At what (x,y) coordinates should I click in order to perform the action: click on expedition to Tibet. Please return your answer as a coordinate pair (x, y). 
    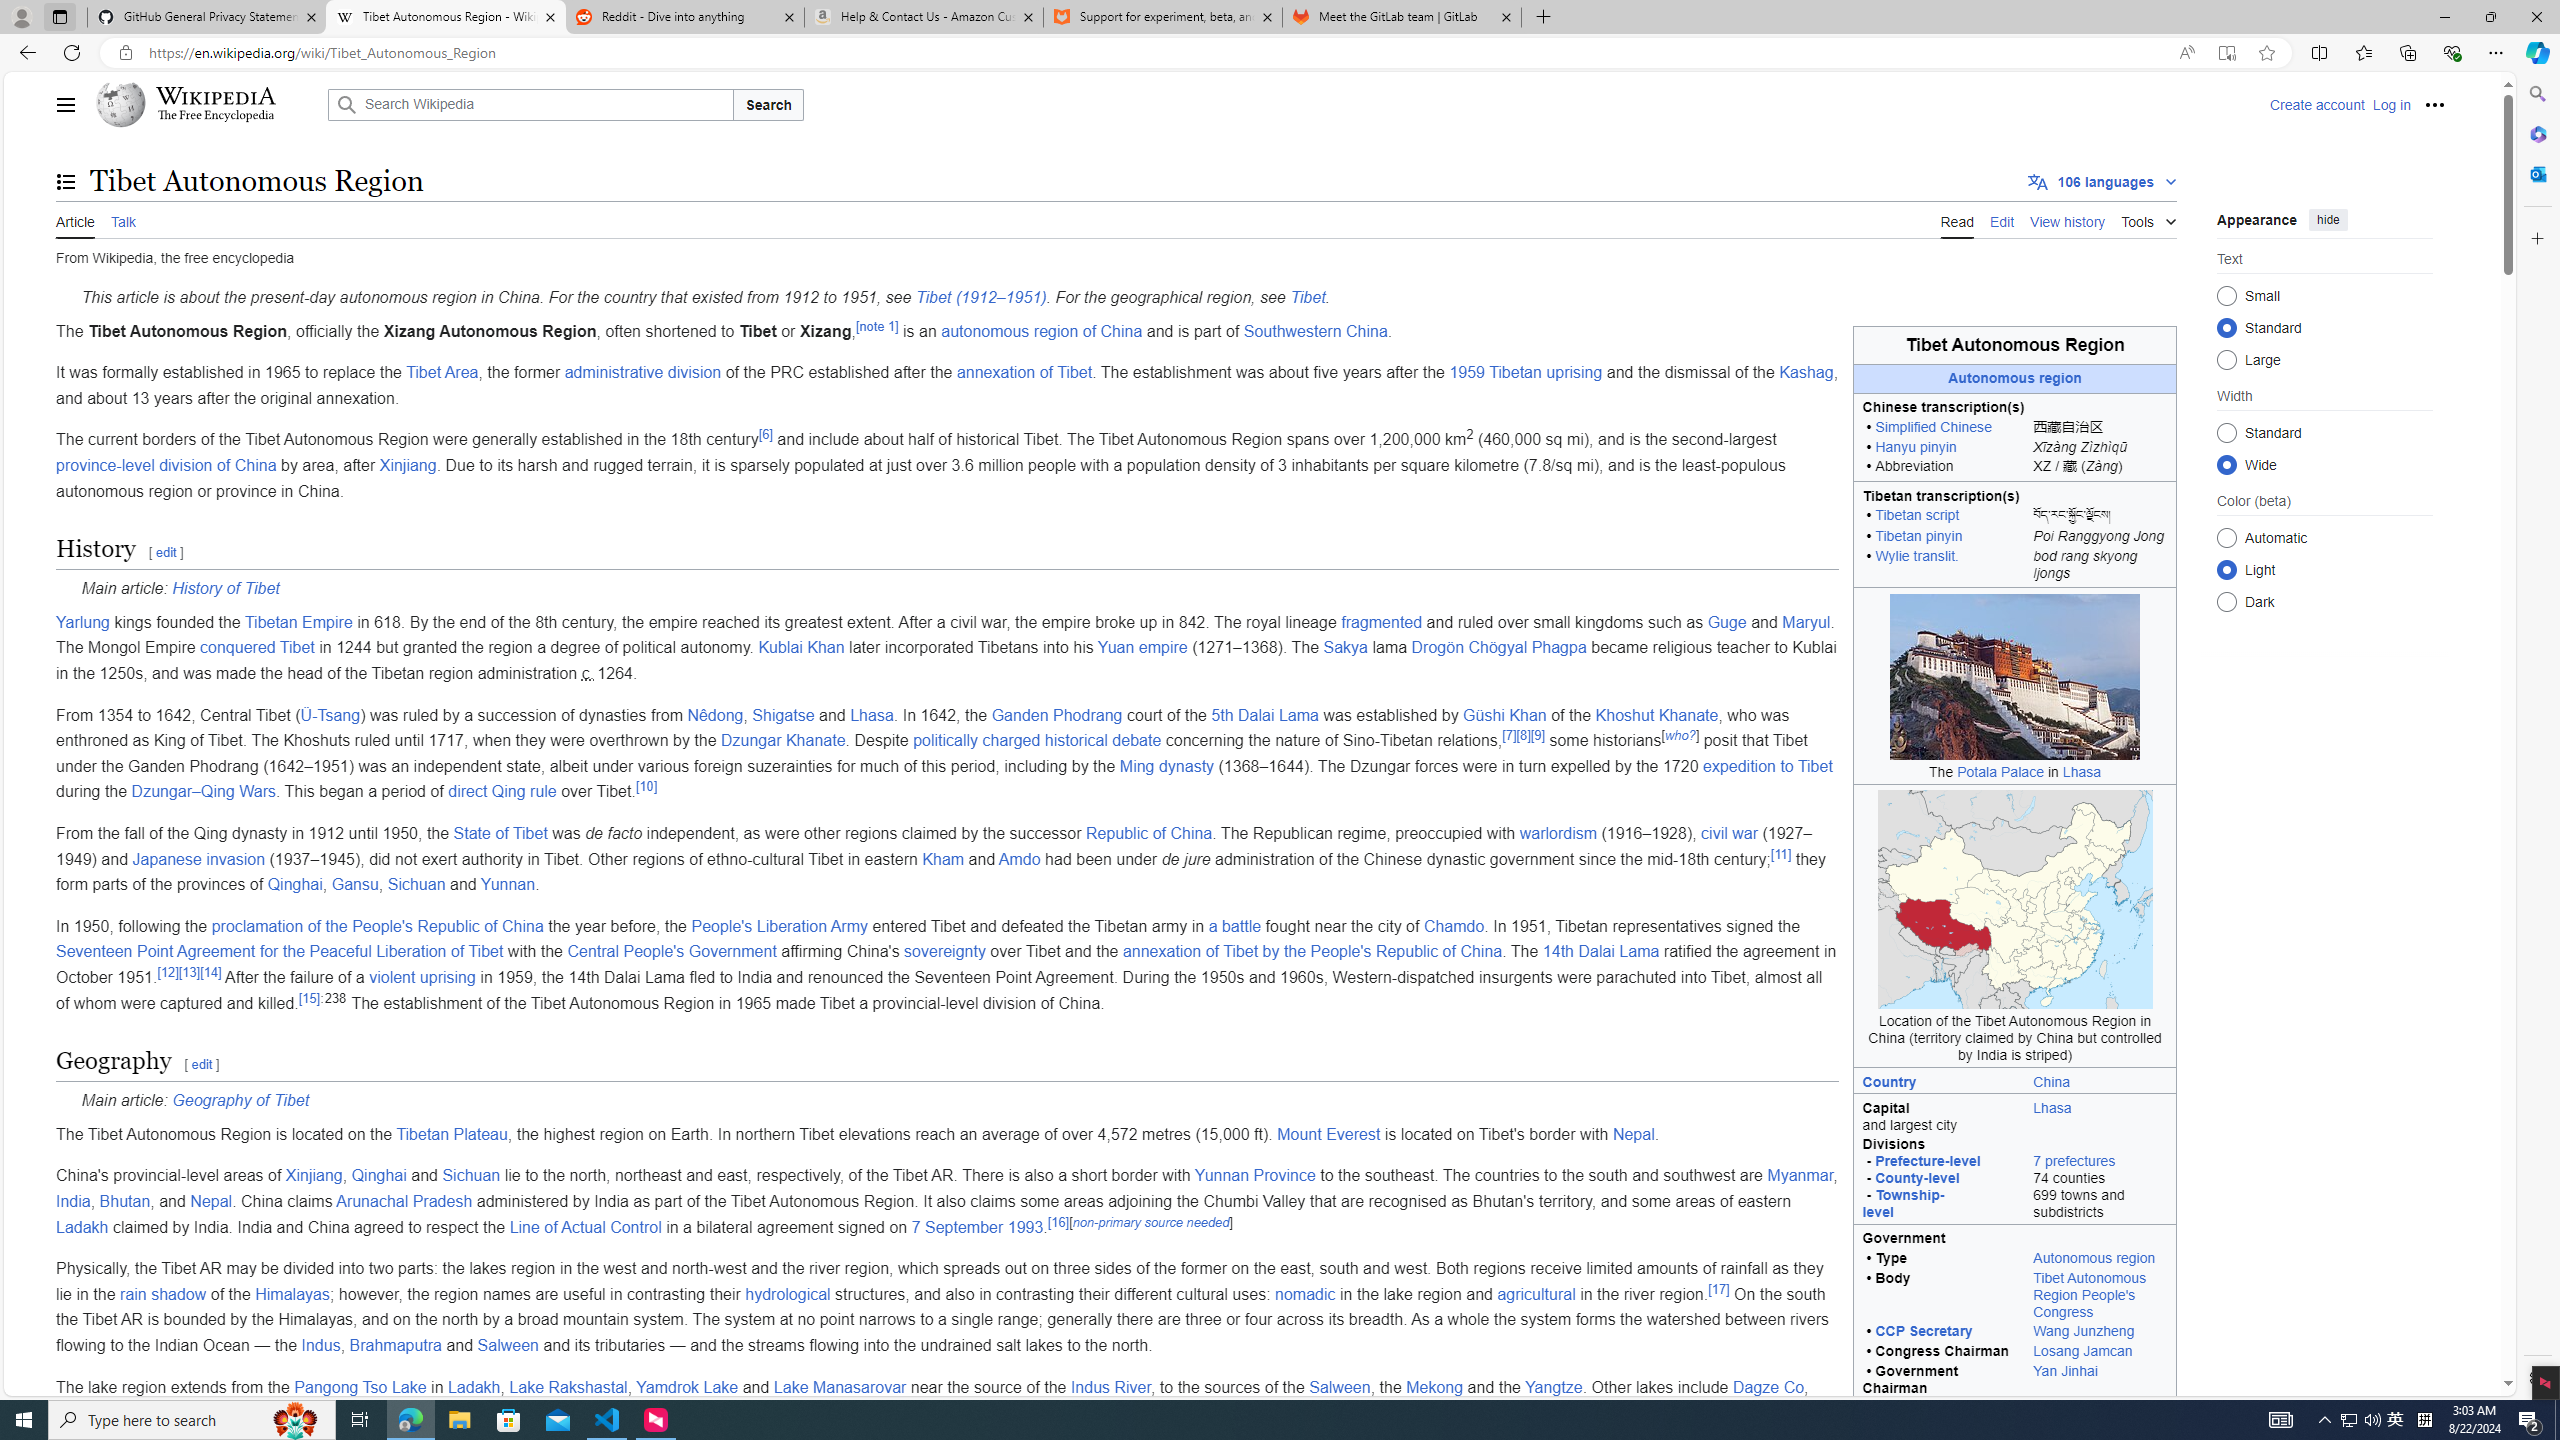
    Looking at the image, I should click on (1767, 766).